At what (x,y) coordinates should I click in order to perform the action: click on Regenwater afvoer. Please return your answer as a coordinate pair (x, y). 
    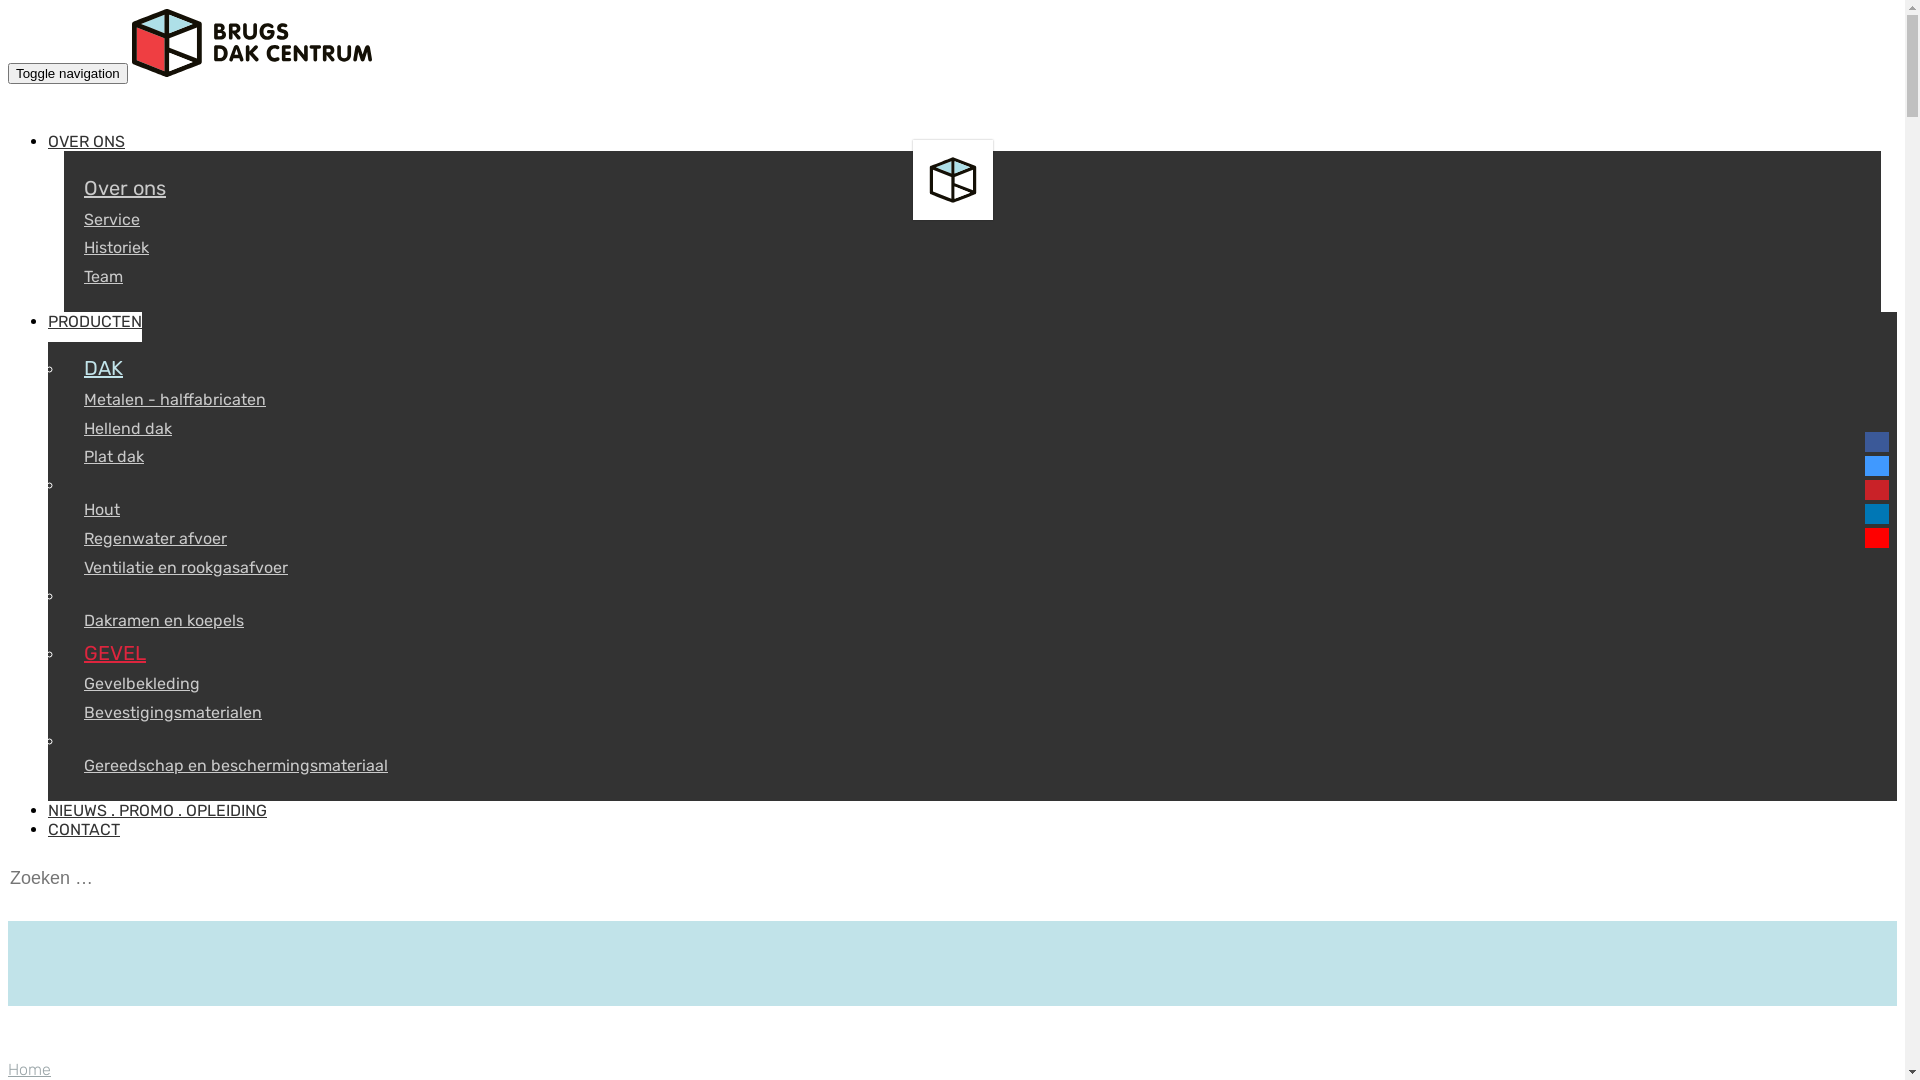
    Looking at the image, I should click on (972, 540).